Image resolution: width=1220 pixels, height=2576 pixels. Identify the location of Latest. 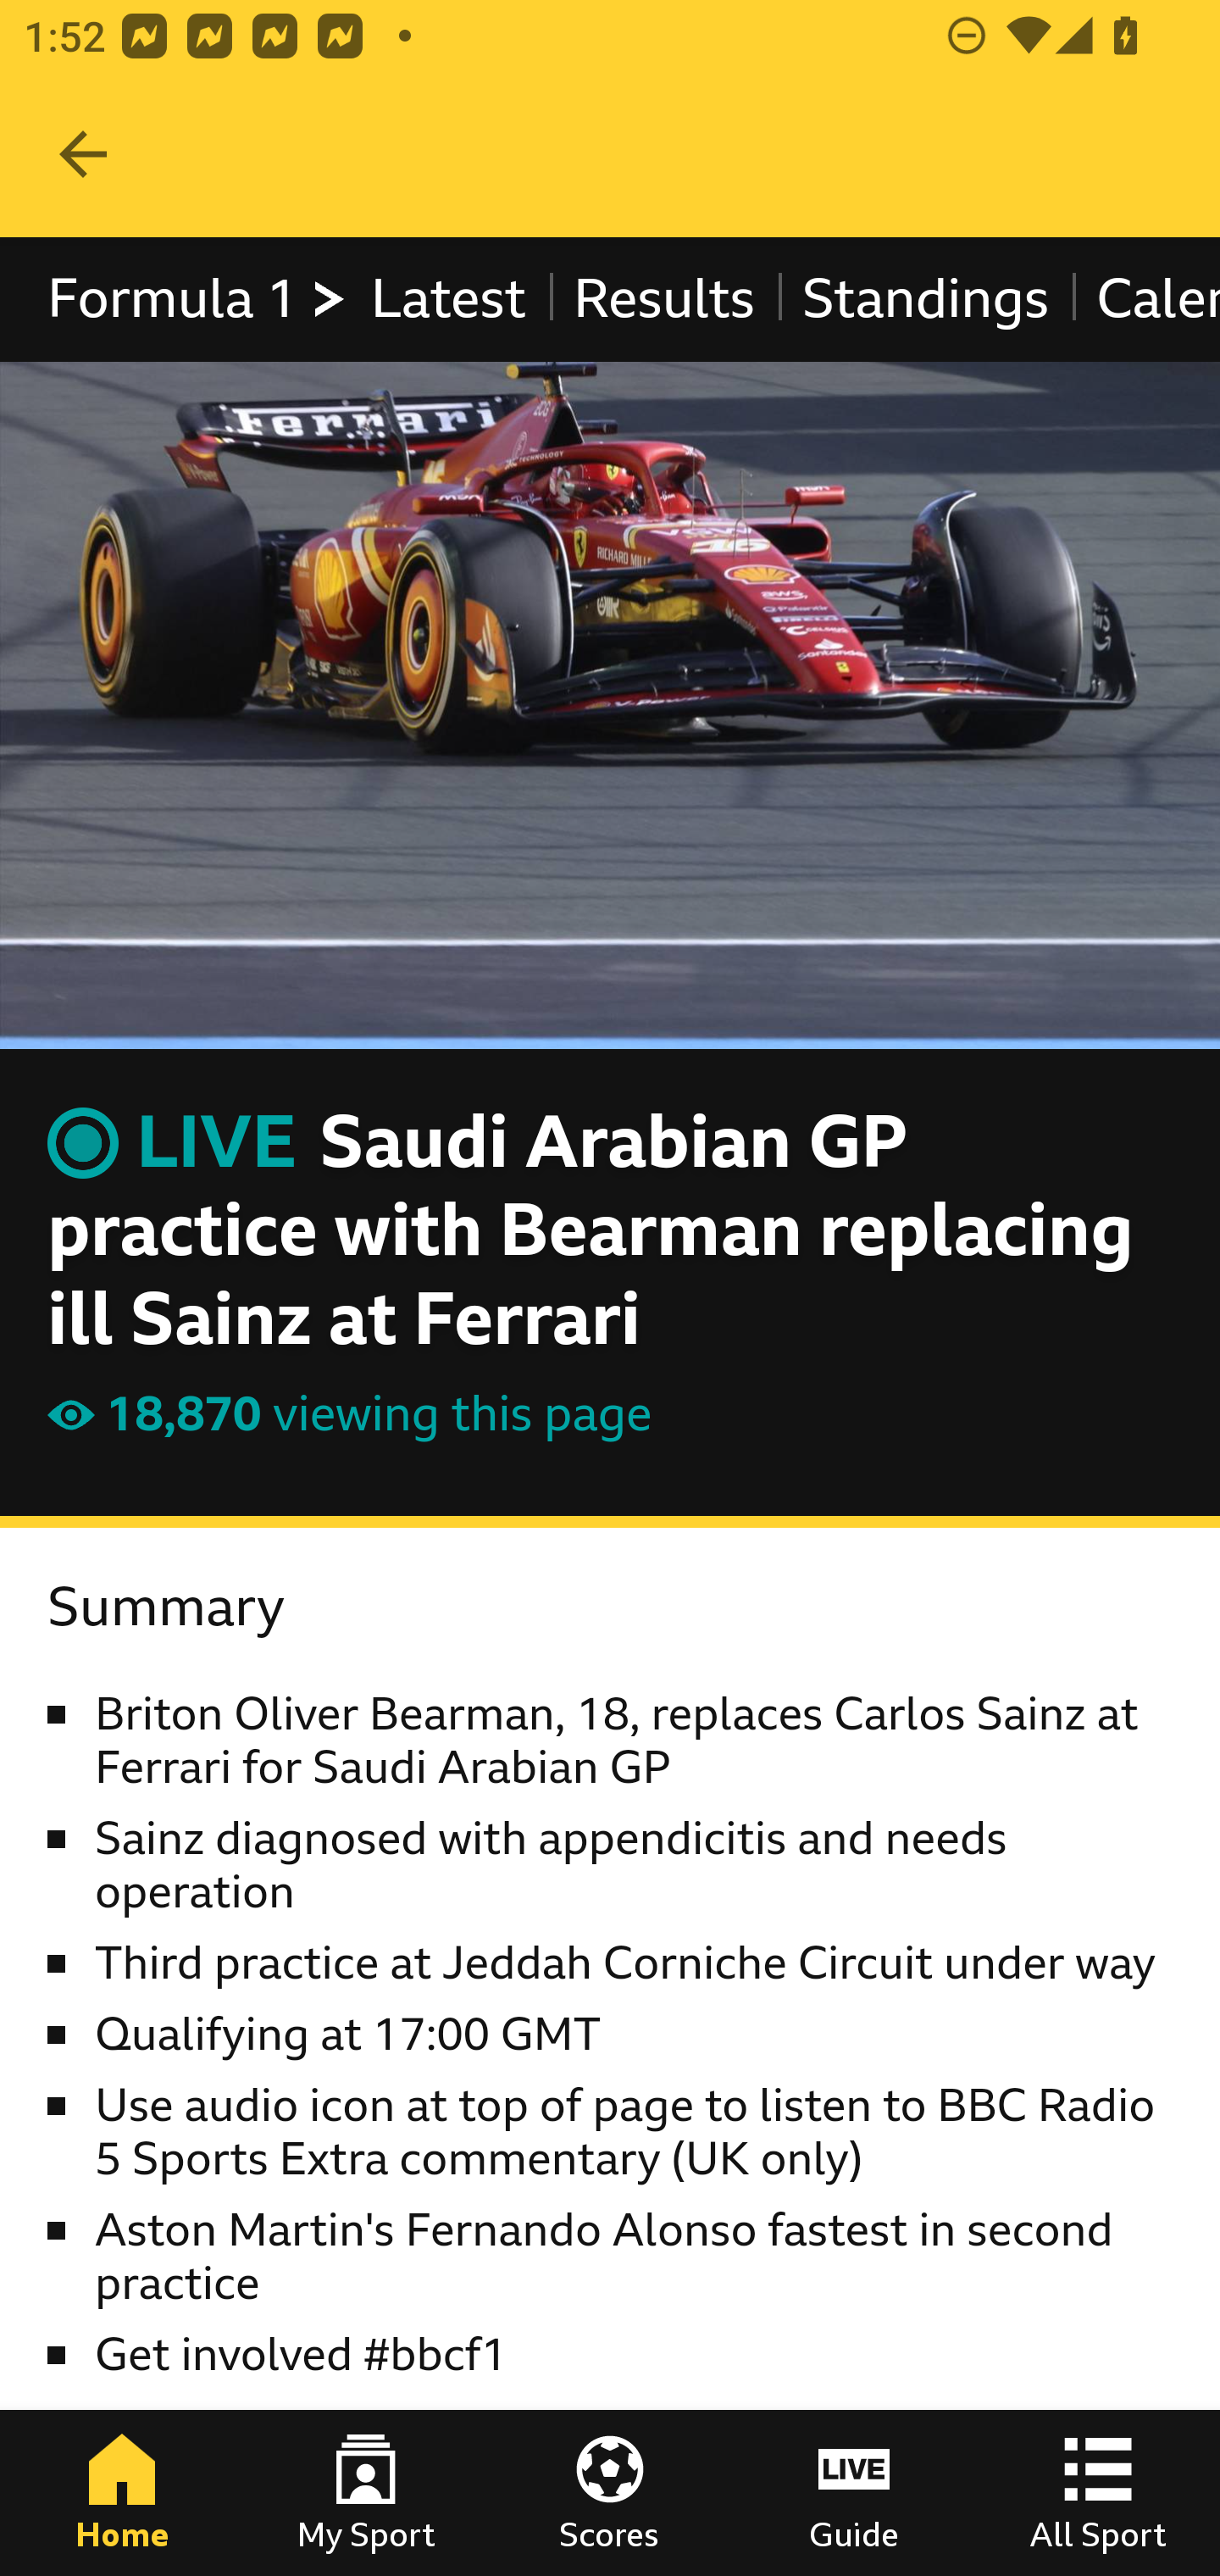
(447, 298).